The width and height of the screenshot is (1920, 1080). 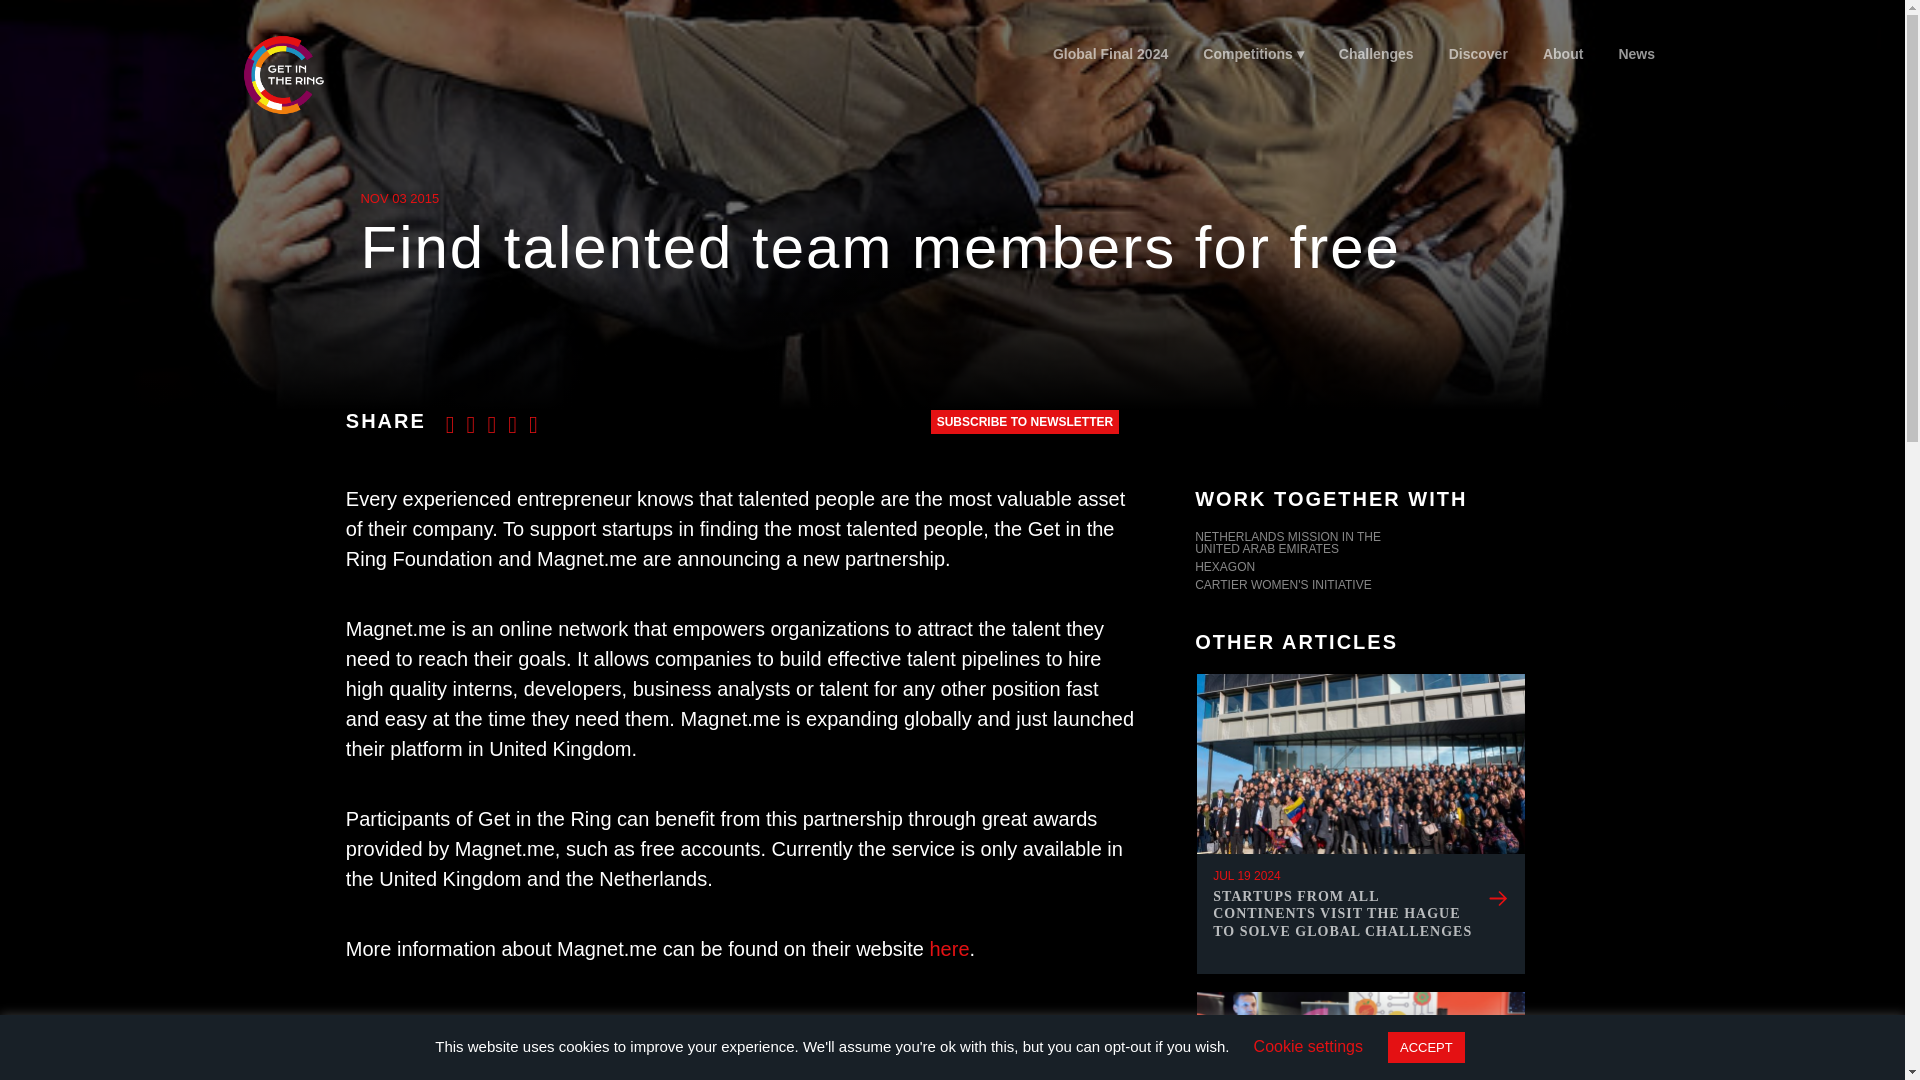 I want to click on HEXAGON, so click(x=1360, y=568).